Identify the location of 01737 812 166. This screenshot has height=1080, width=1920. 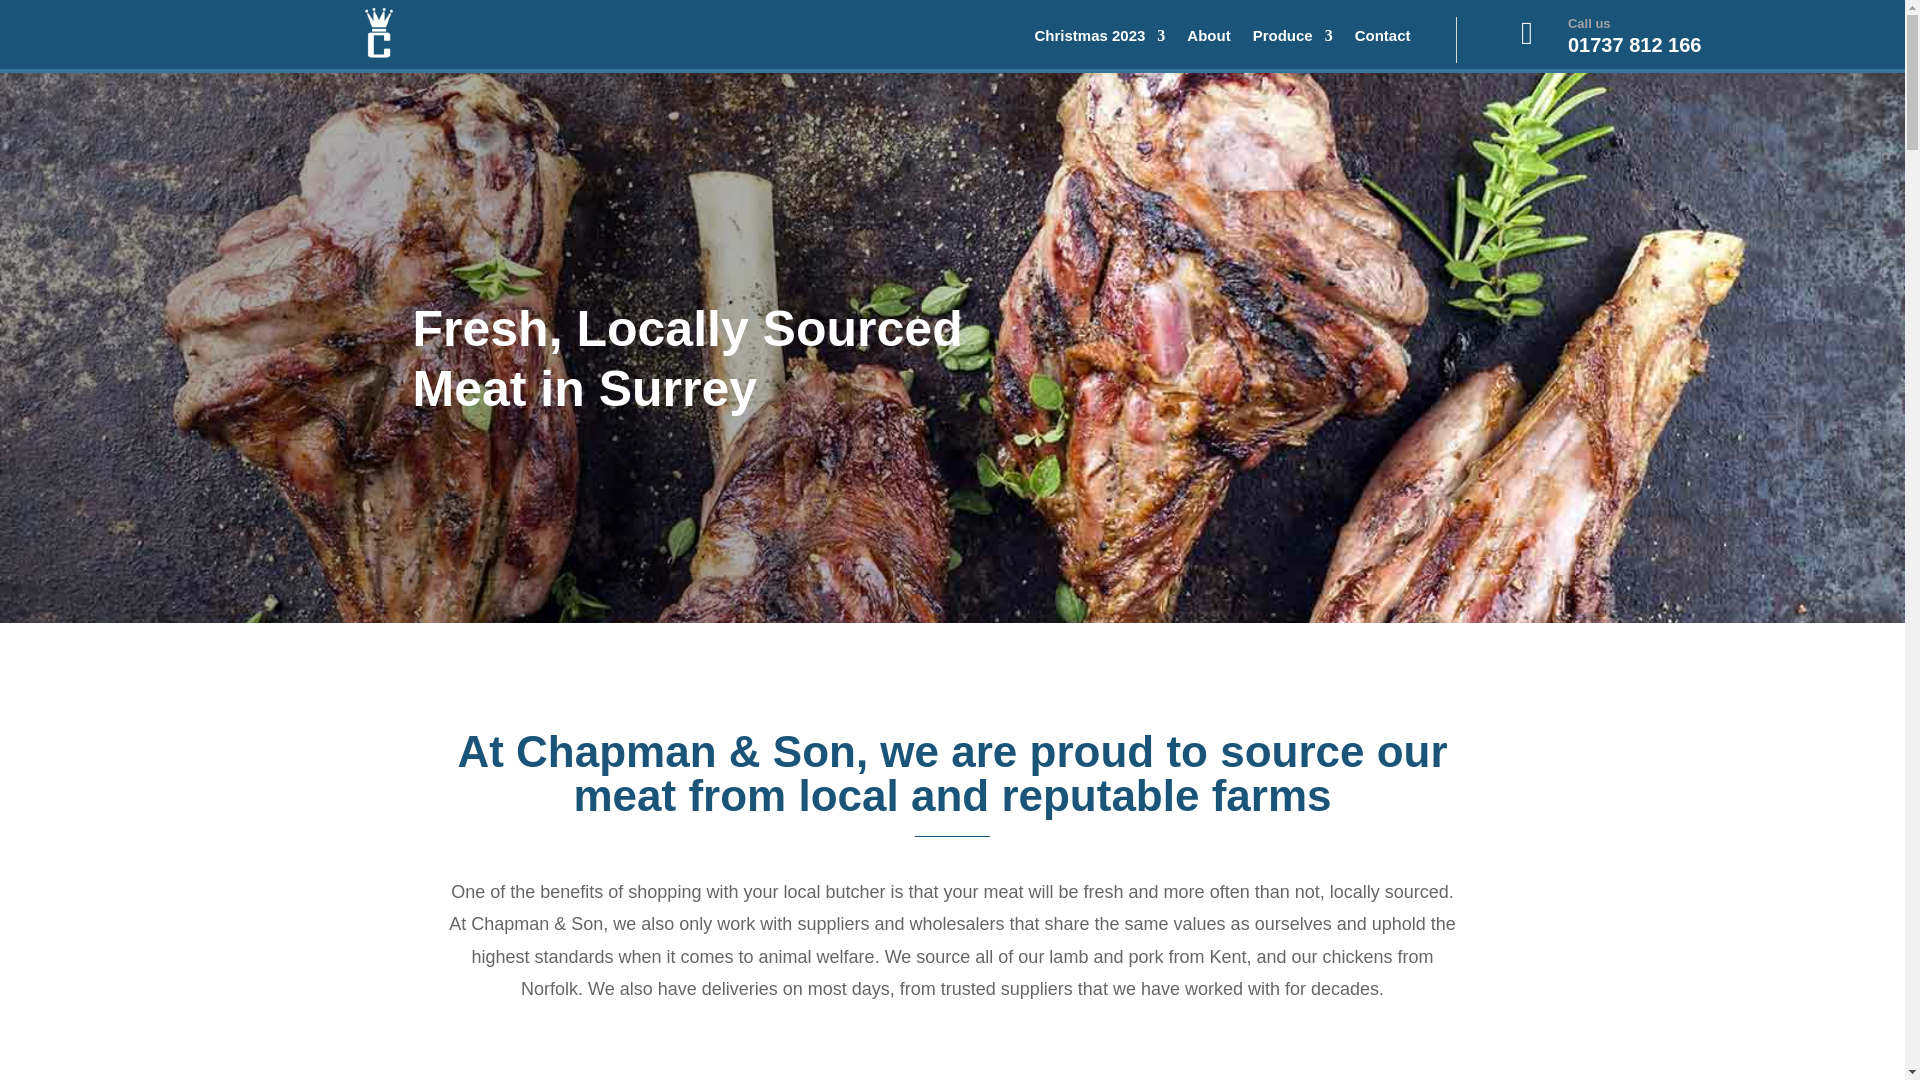
(1634, 44).